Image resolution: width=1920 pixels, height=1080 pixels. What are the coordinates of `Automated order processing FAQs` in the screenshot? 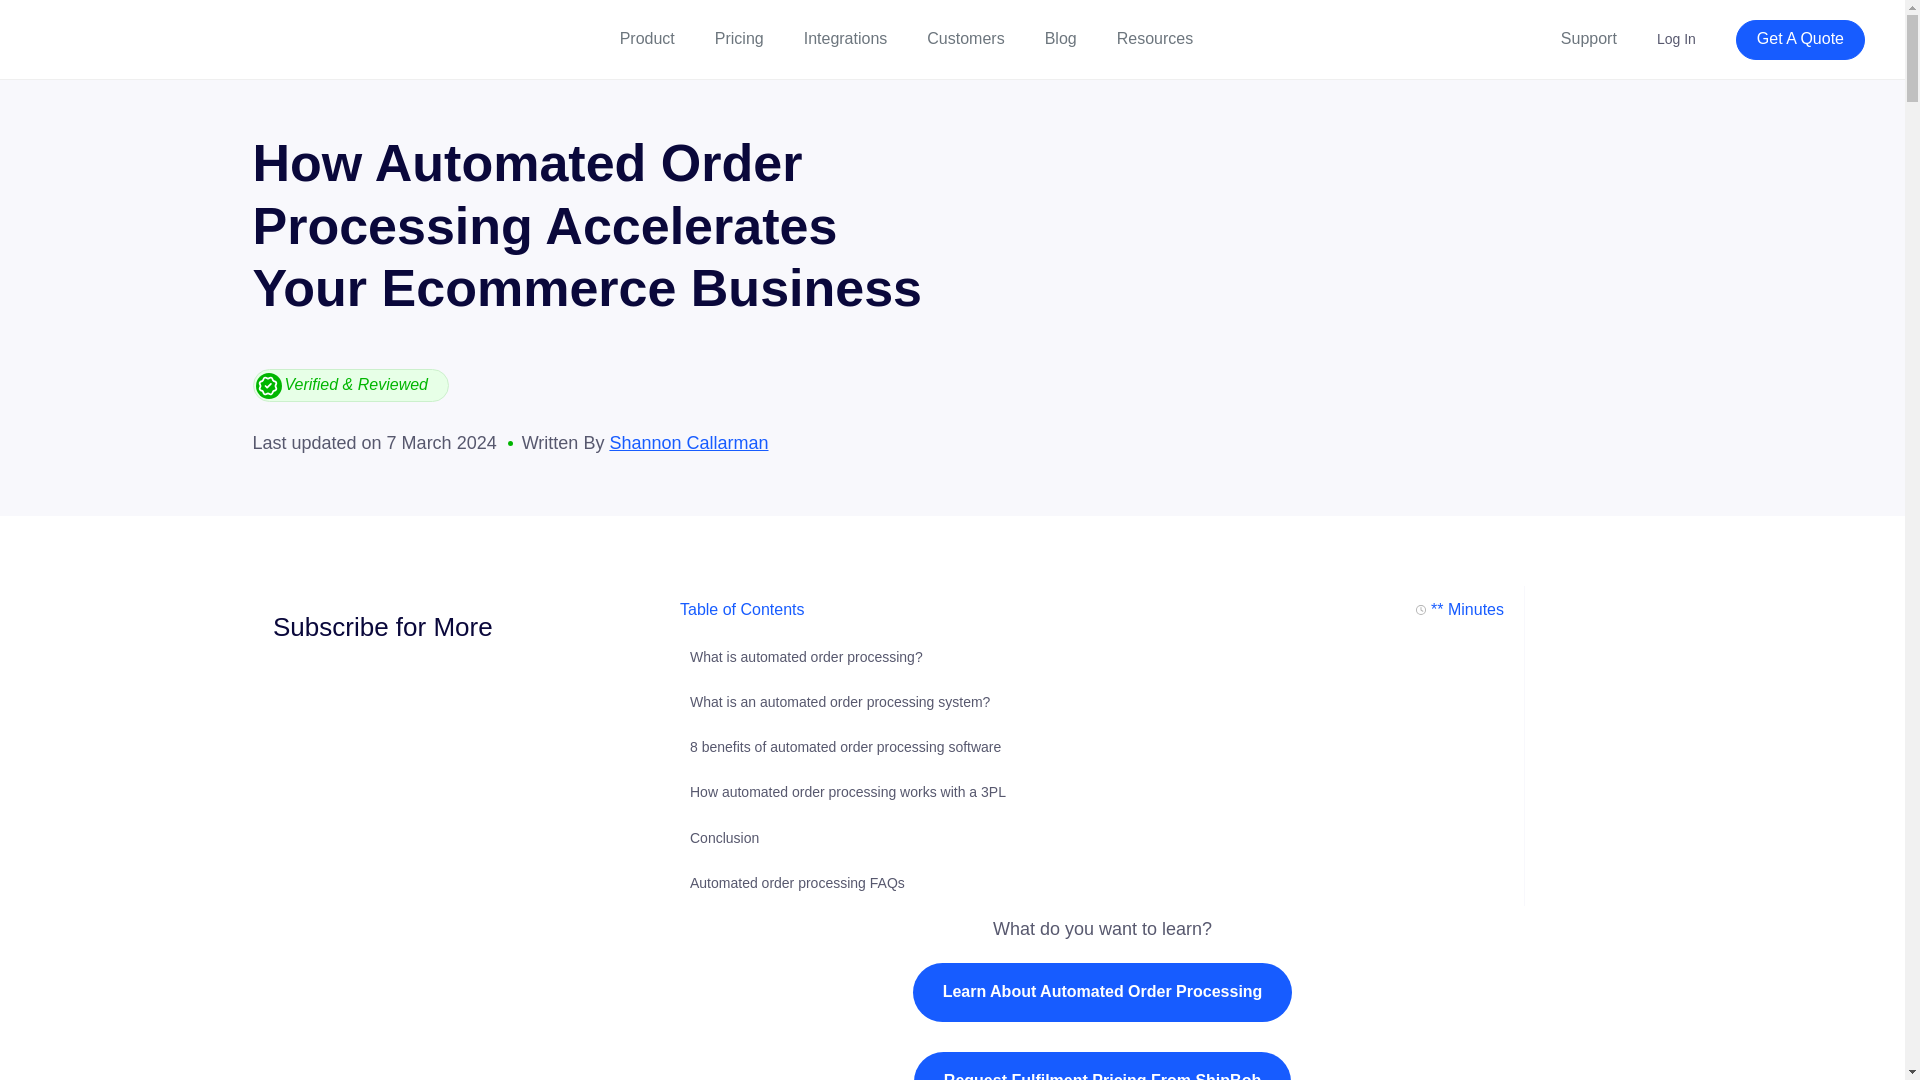 It's located at (796, 882).